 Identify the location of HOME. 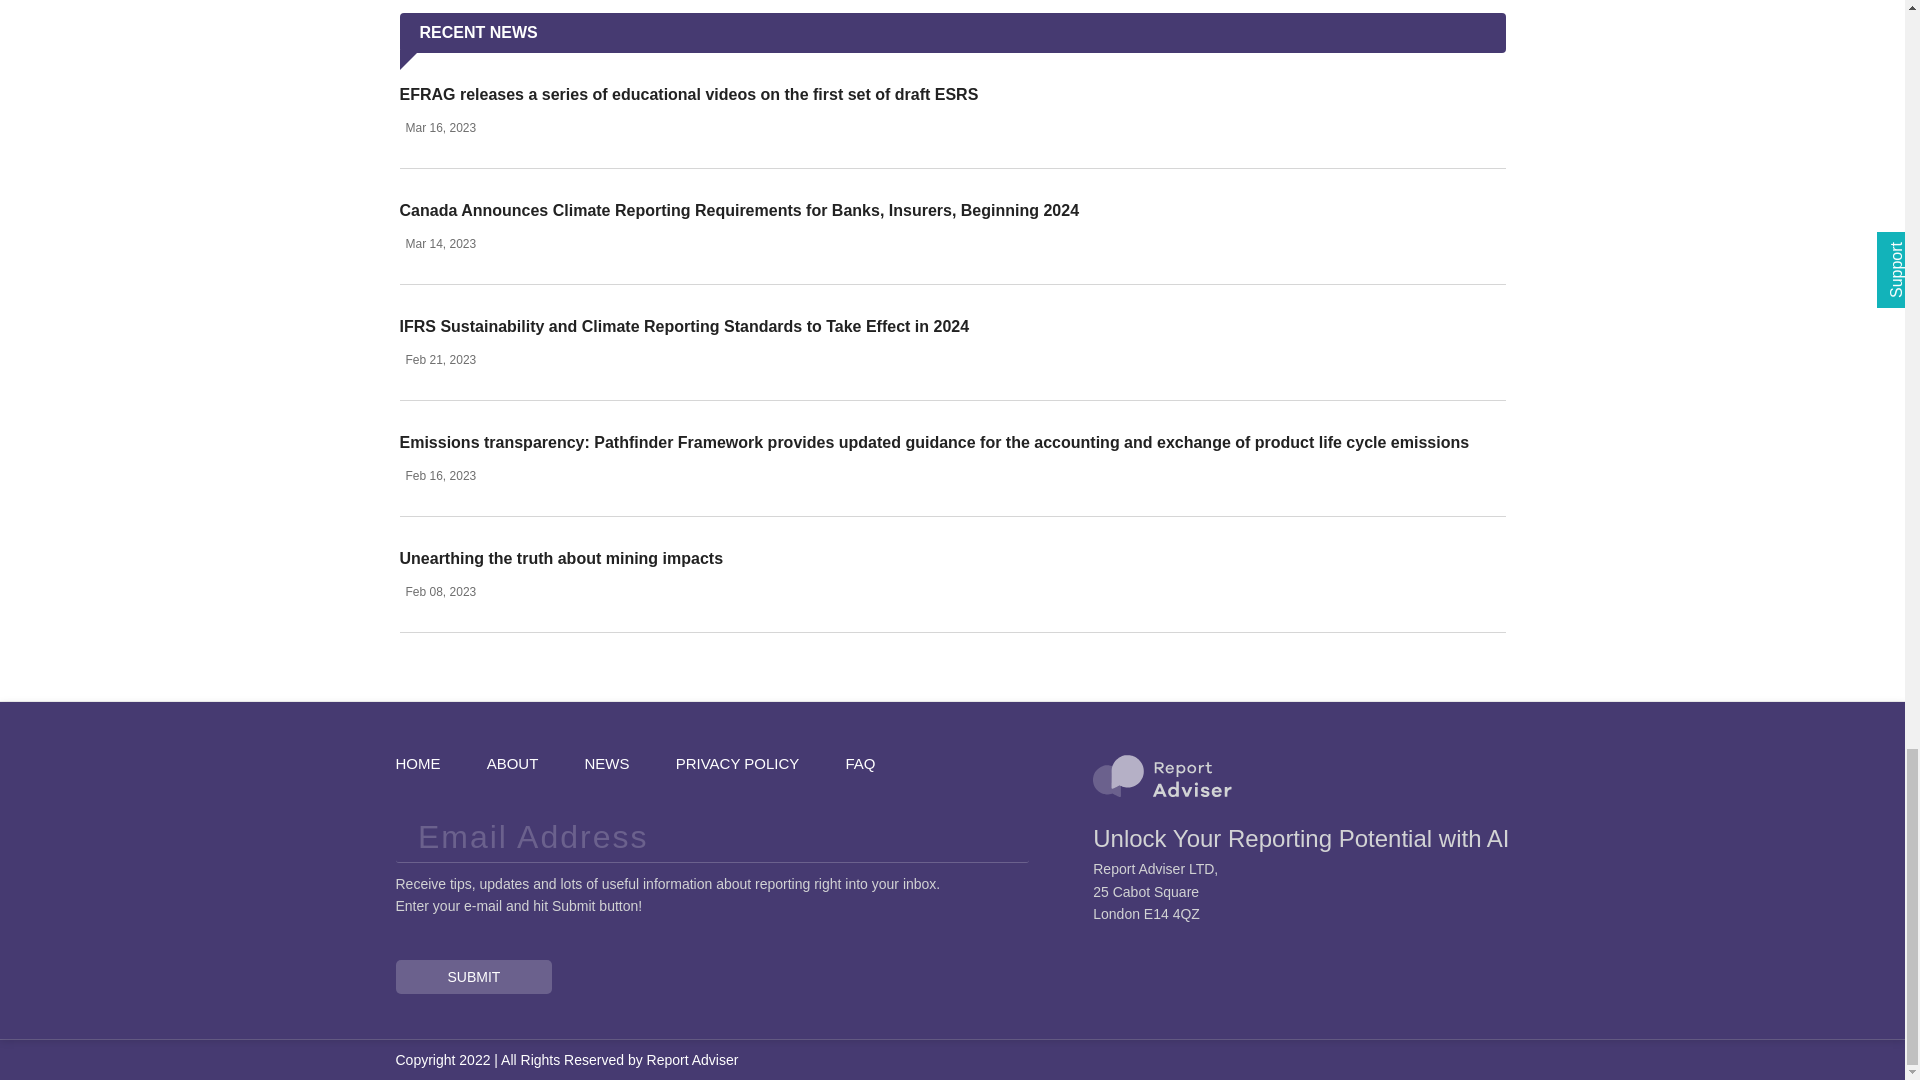
(418, 762).